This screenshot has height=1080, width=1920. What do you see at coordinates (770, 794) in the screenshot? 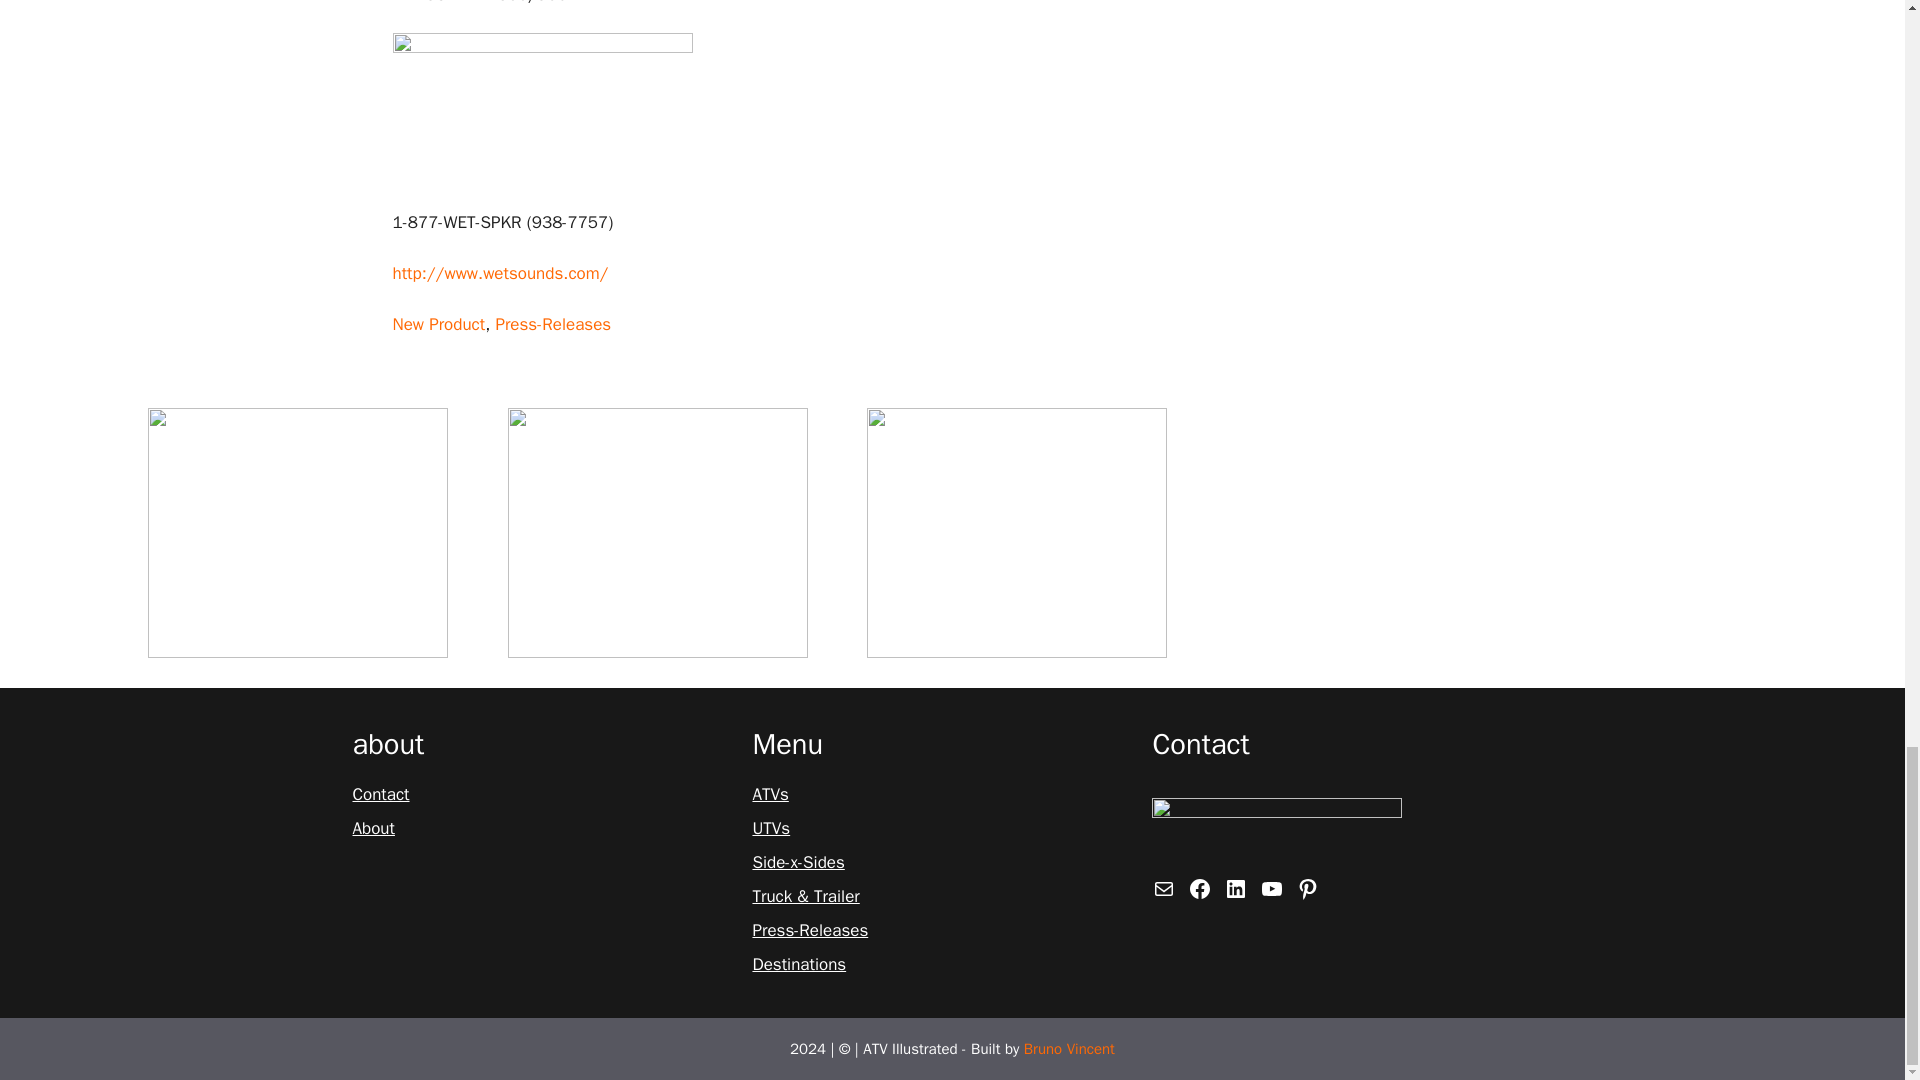
I see `ATVs` at bounding box center [770, 794].